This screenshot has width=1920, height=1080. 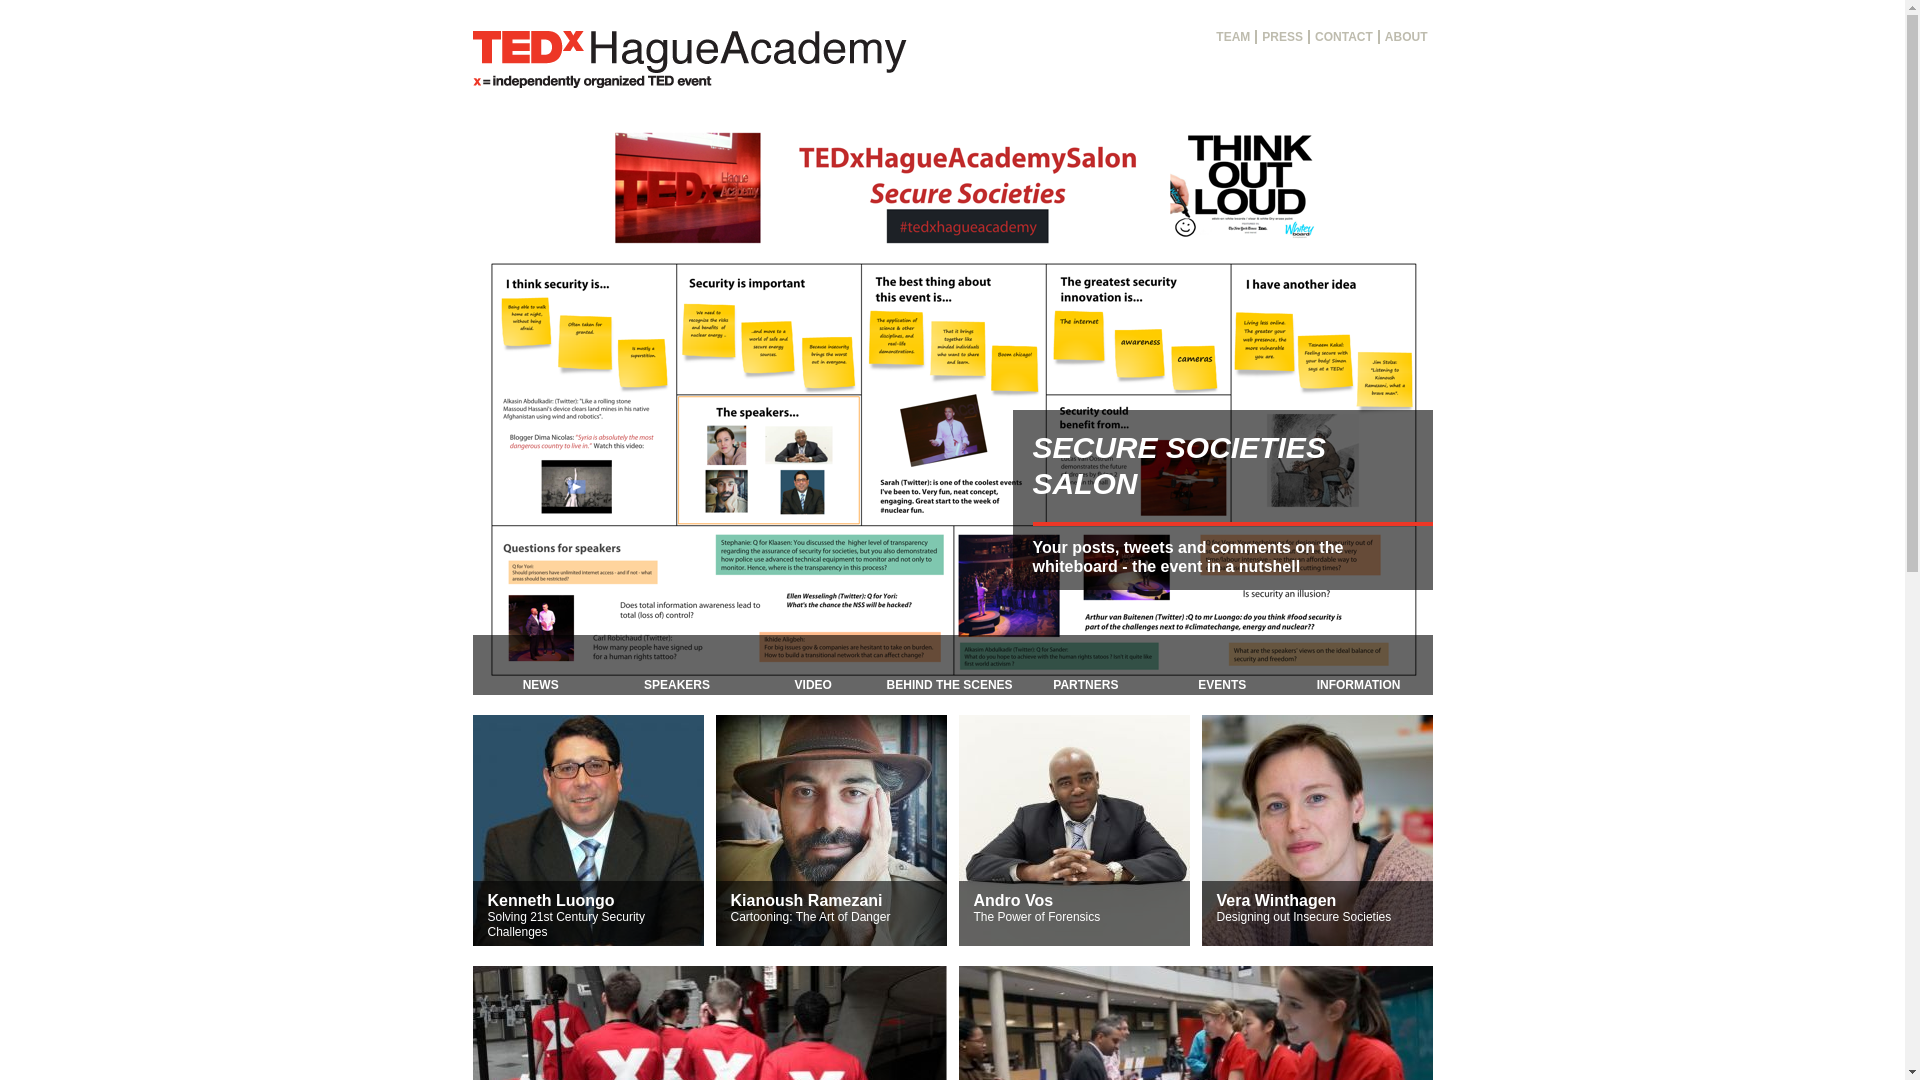 What do you see at coordinates (805, 900) in the screenshot?
I see `Kianoush Ramezani` at bounding box center [805, 900].